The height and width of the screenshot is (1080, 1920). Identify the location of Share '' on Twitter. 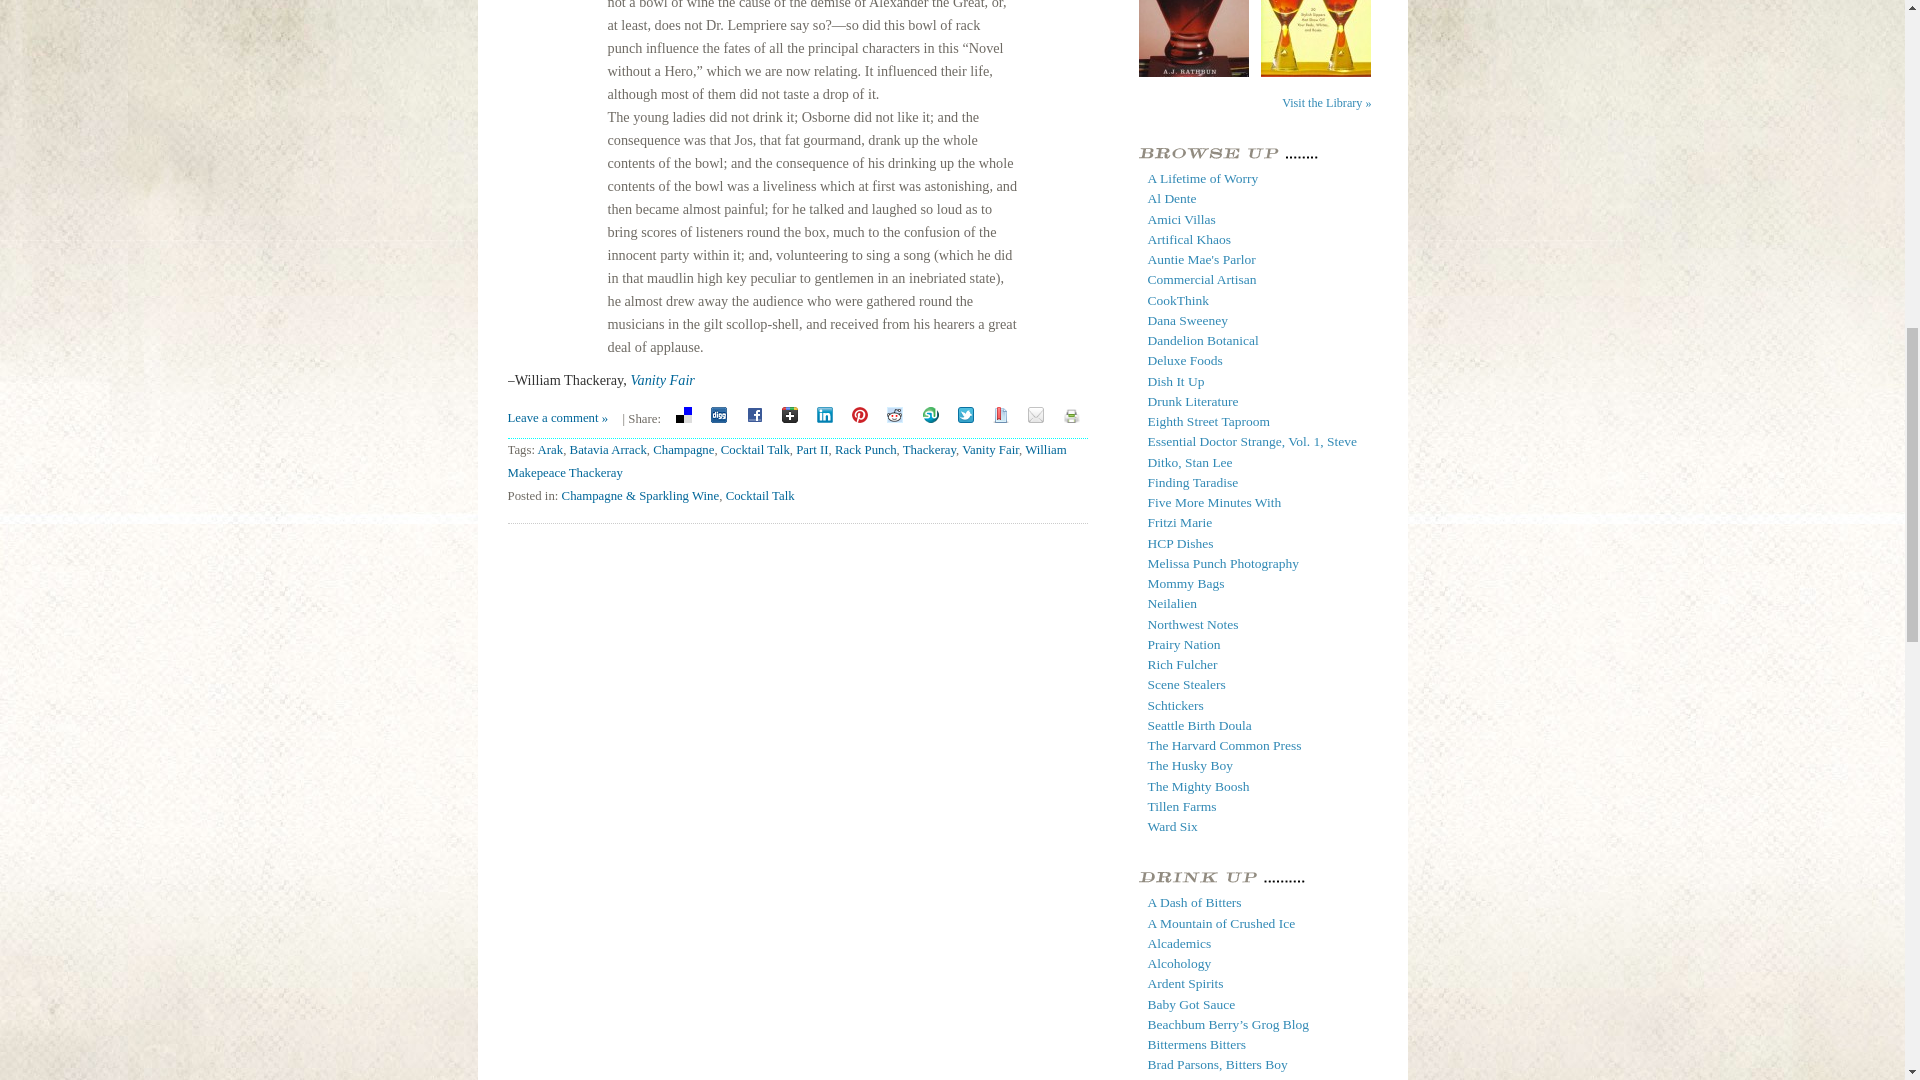
(966, 415).